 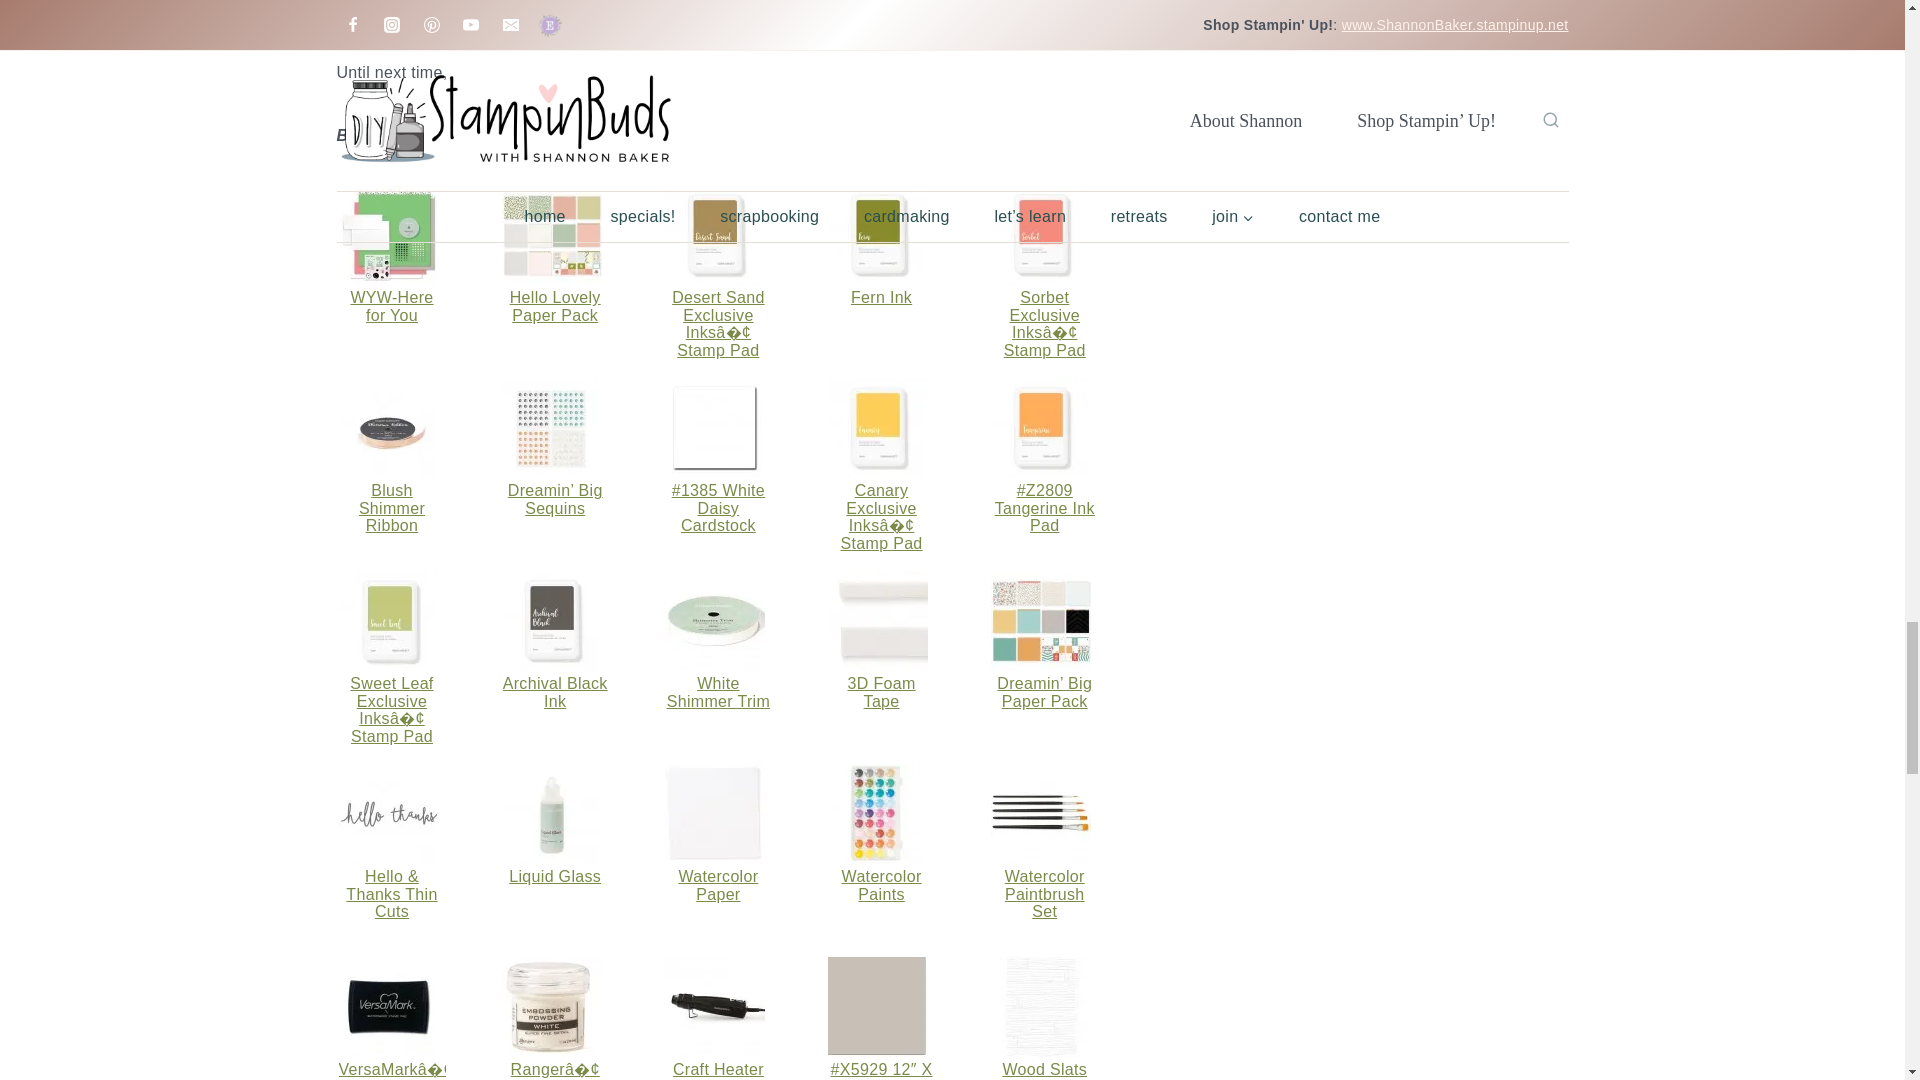 What do you see at coordinates (391, 306) in the screenshot?
I see `WYW-Here for You` at bounding box center [391, 306].